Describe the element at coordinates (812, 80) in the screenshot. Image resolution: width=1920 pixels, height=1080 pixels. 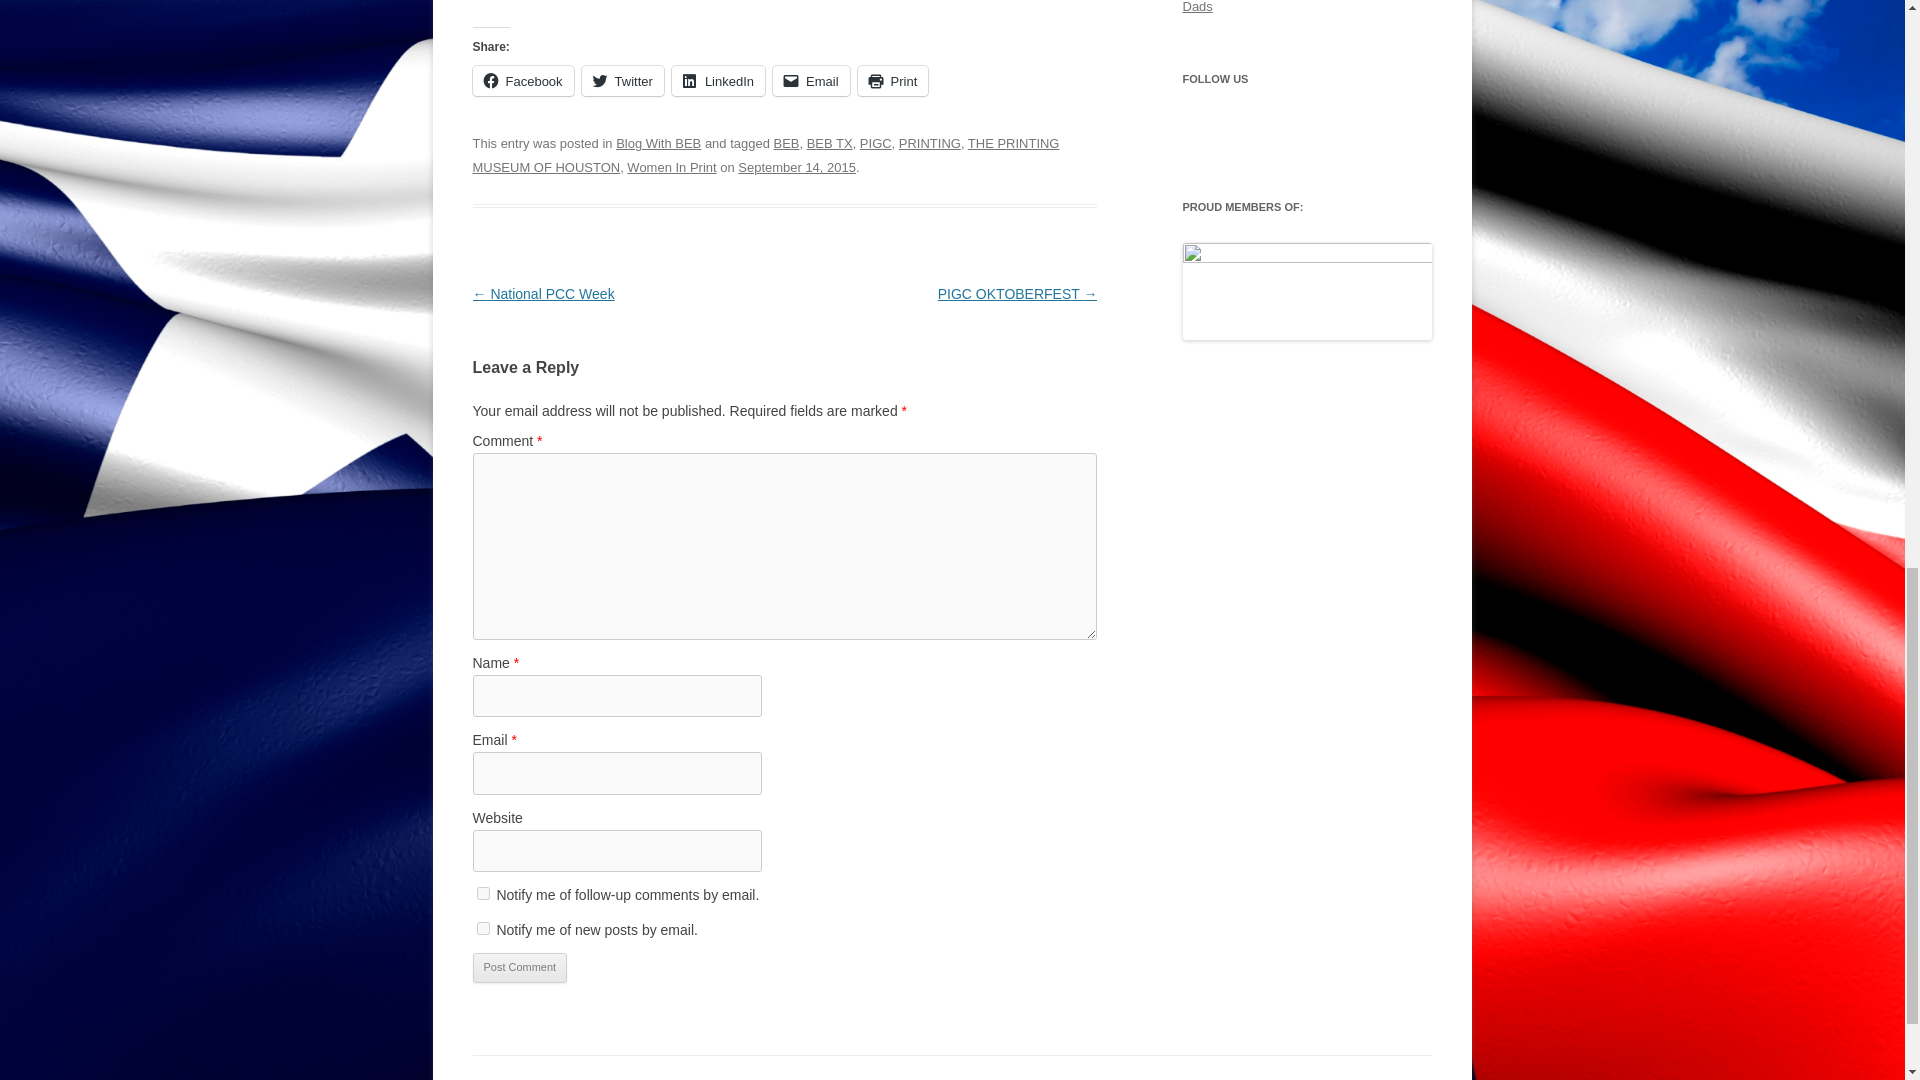
I see `Email` at that location.